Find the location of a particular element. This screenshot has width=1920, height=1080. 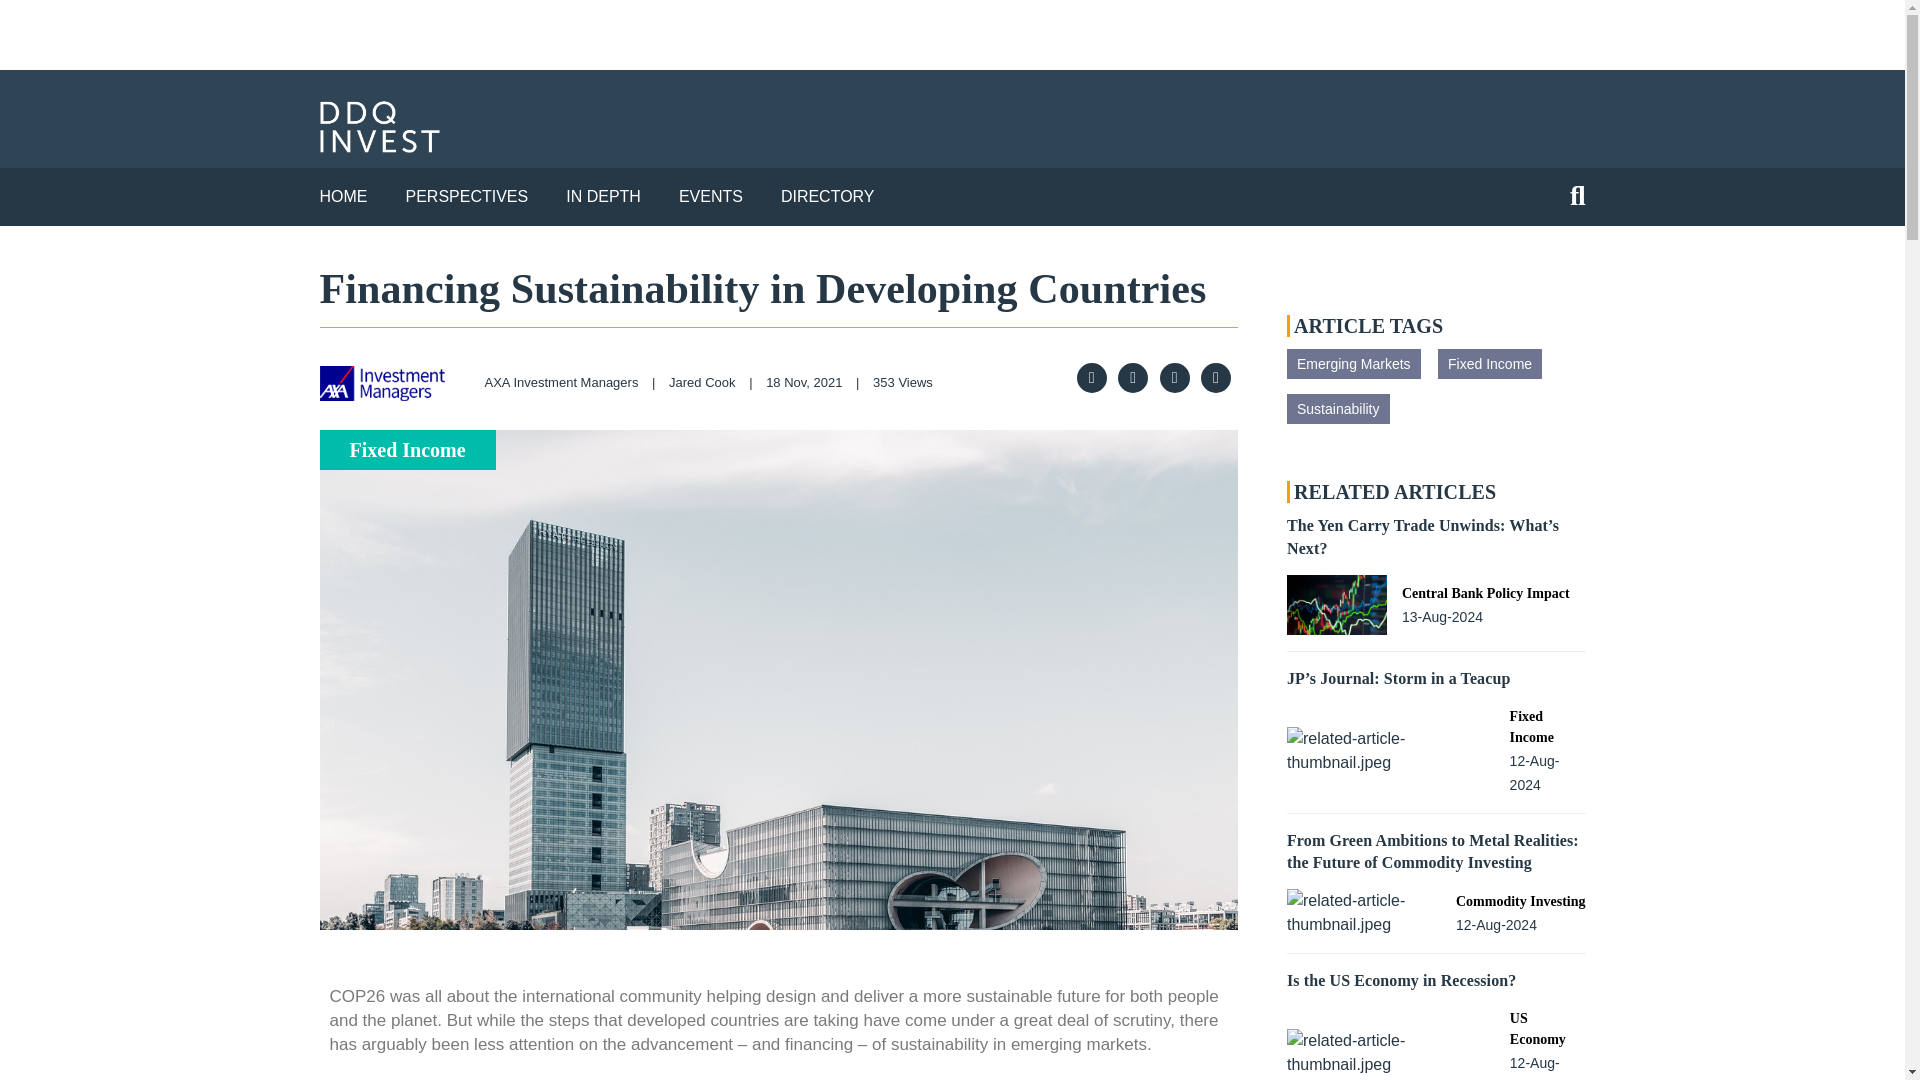

Fixed Income is located at coordinates (1547, 727).